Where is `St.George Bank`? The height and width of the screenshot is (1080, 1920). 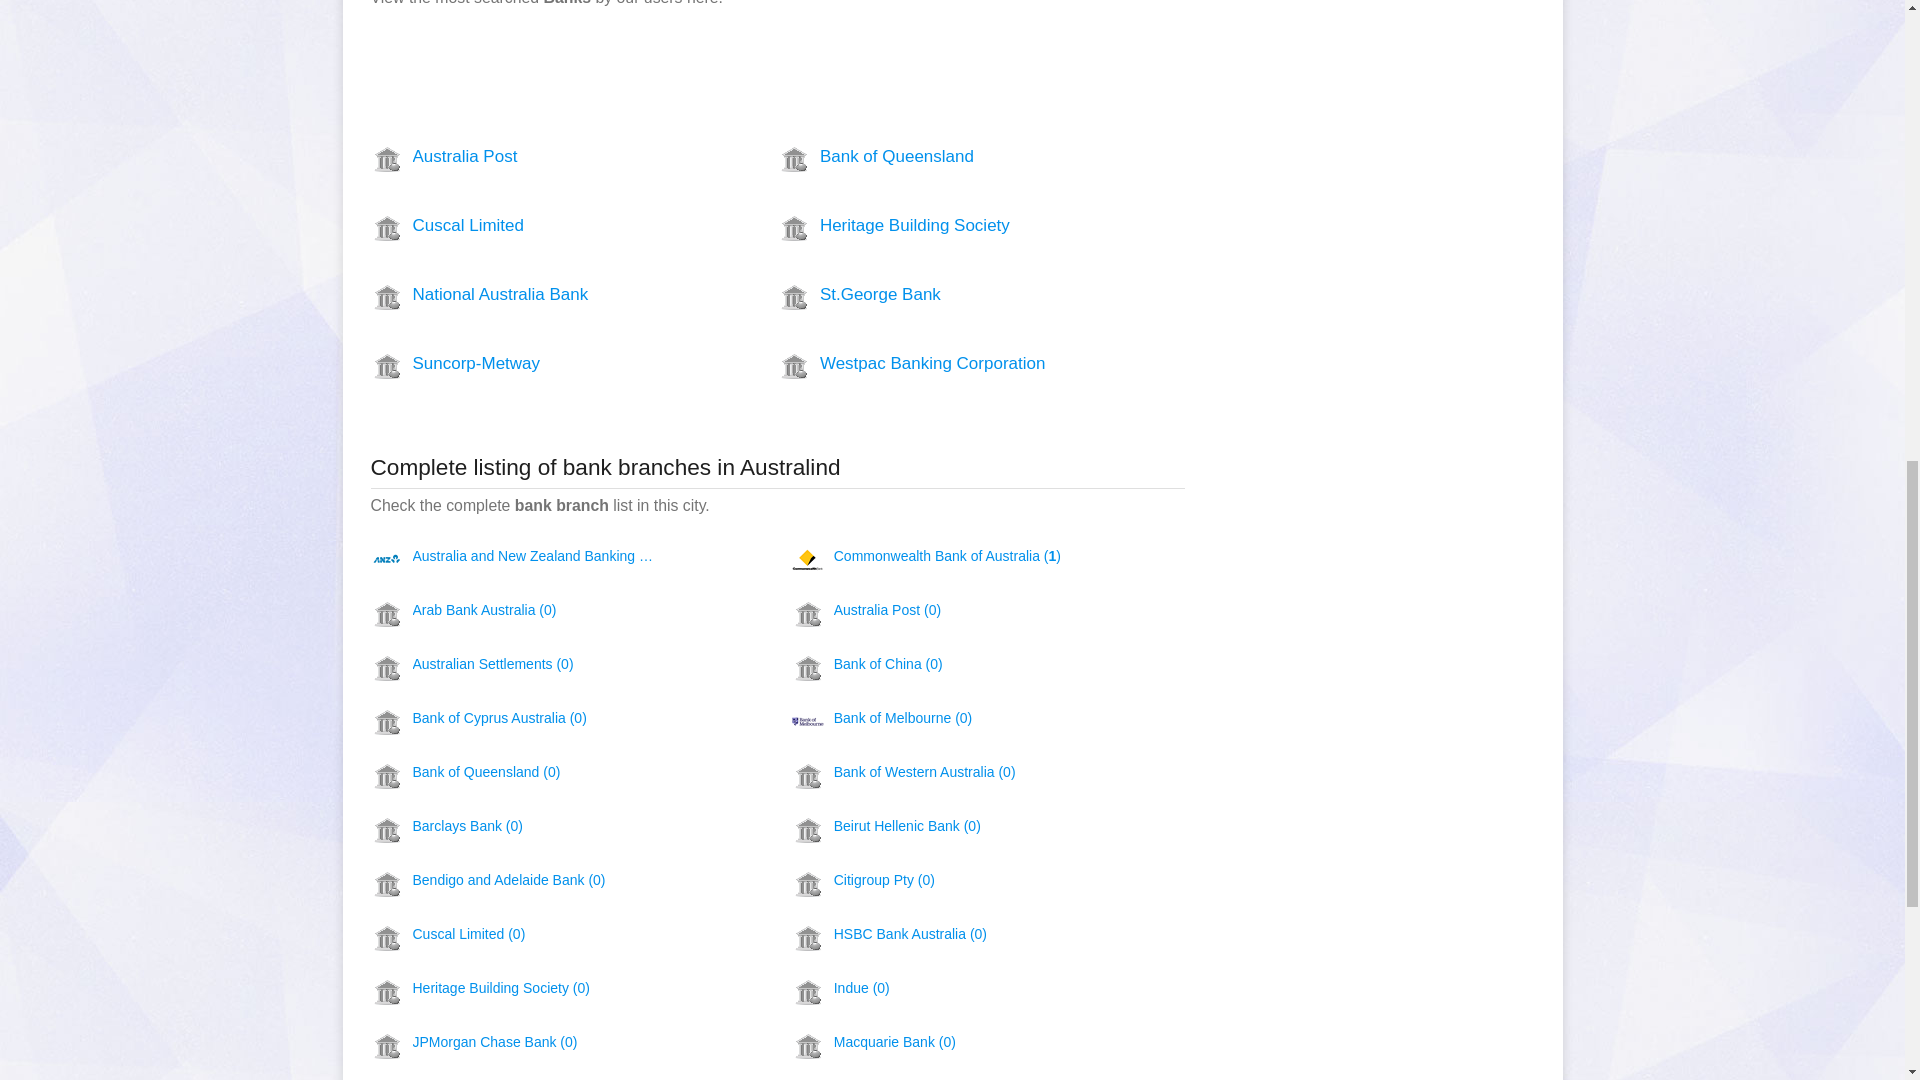 St.George Bank is located at coordinates (944, 294).